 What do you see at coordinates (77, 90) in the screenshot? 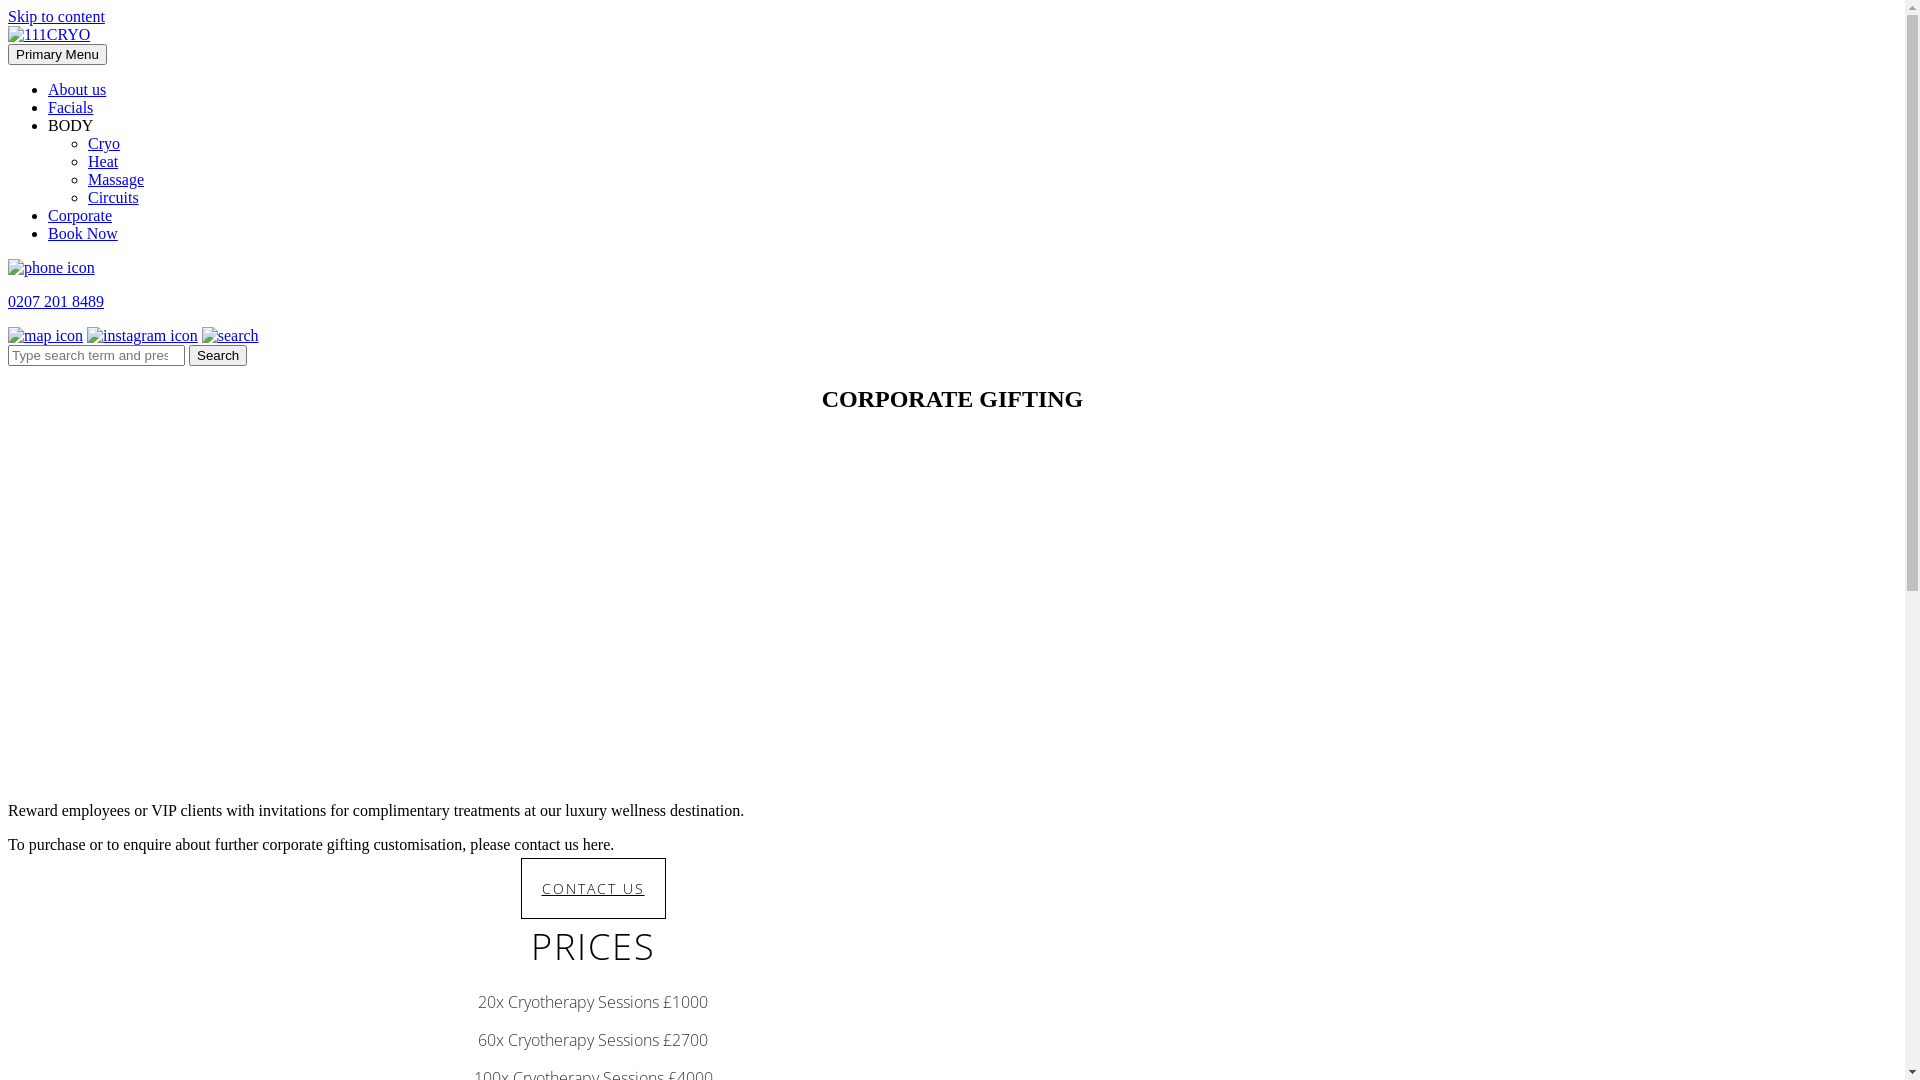
I see `About us` at bounding box center [77, 90].